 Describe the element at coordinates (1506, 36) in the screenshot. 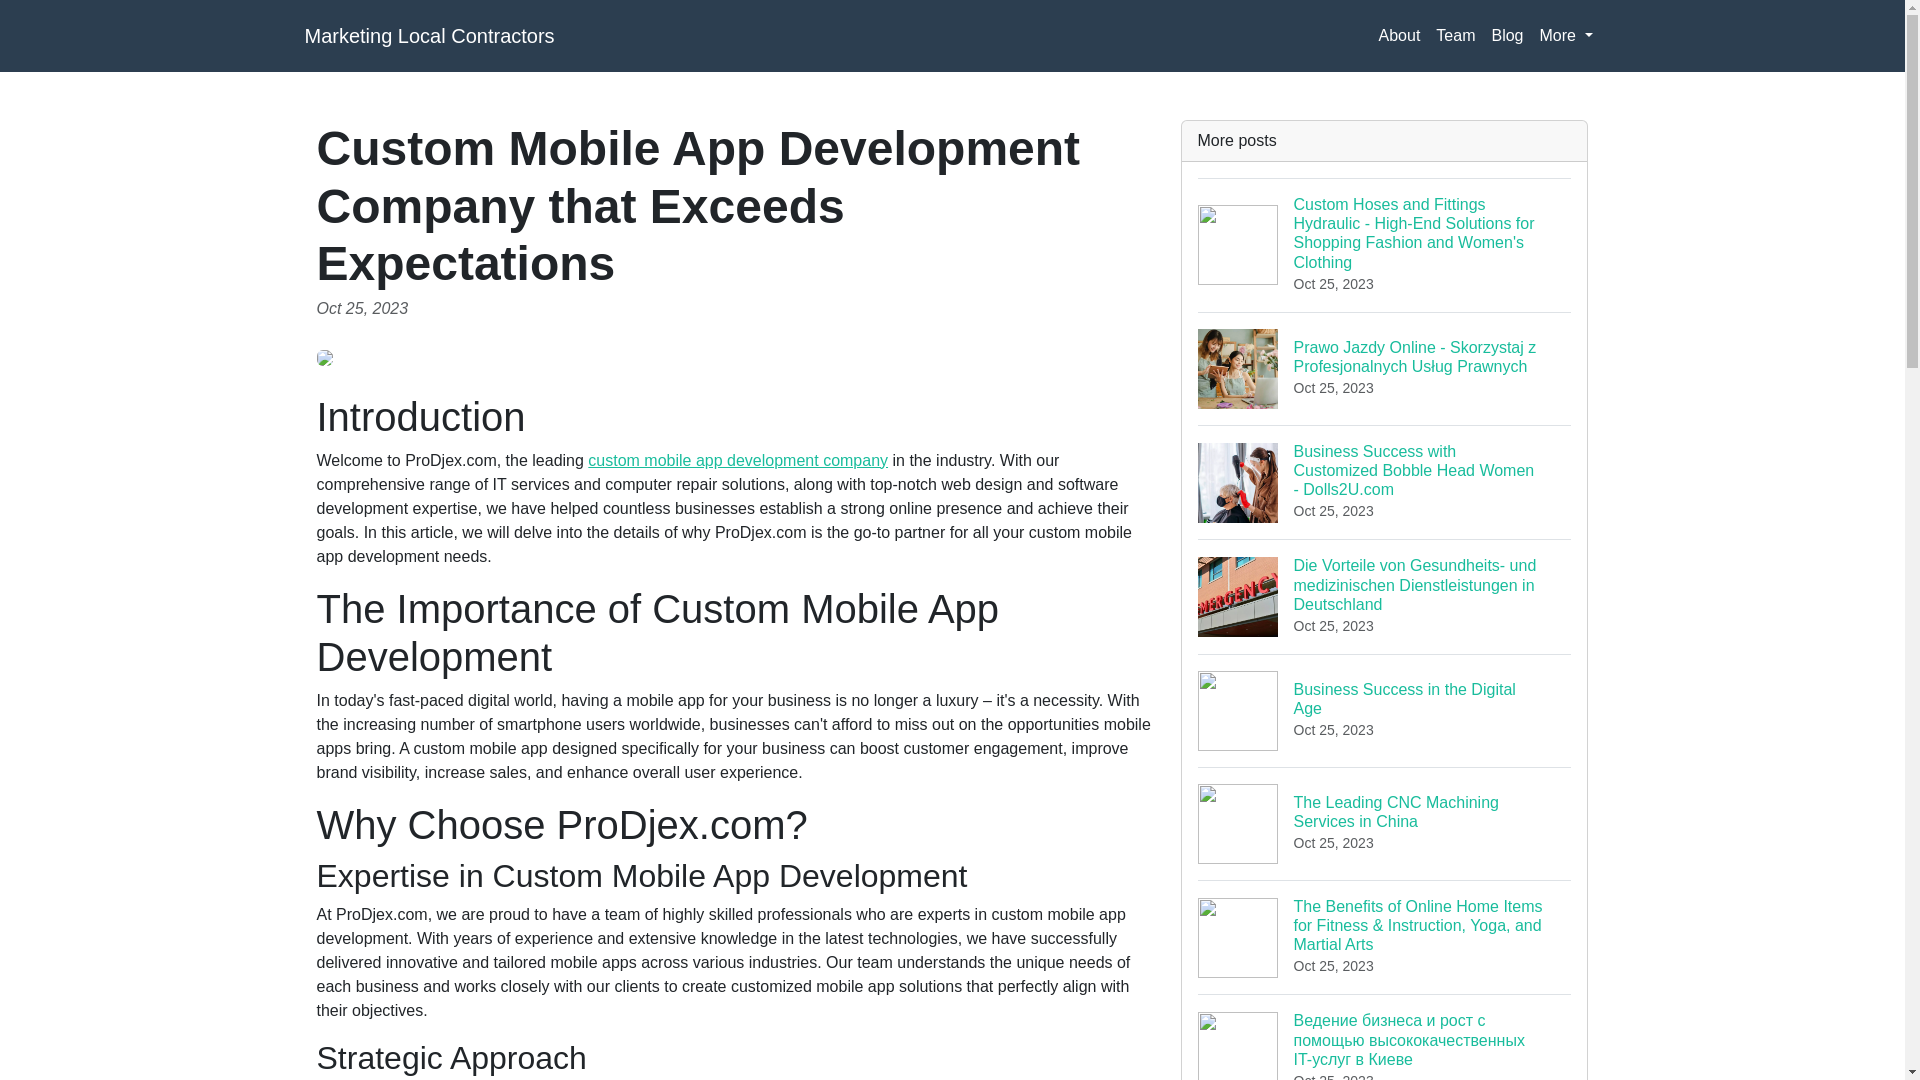

I see `custom mobile app development company` at that location.